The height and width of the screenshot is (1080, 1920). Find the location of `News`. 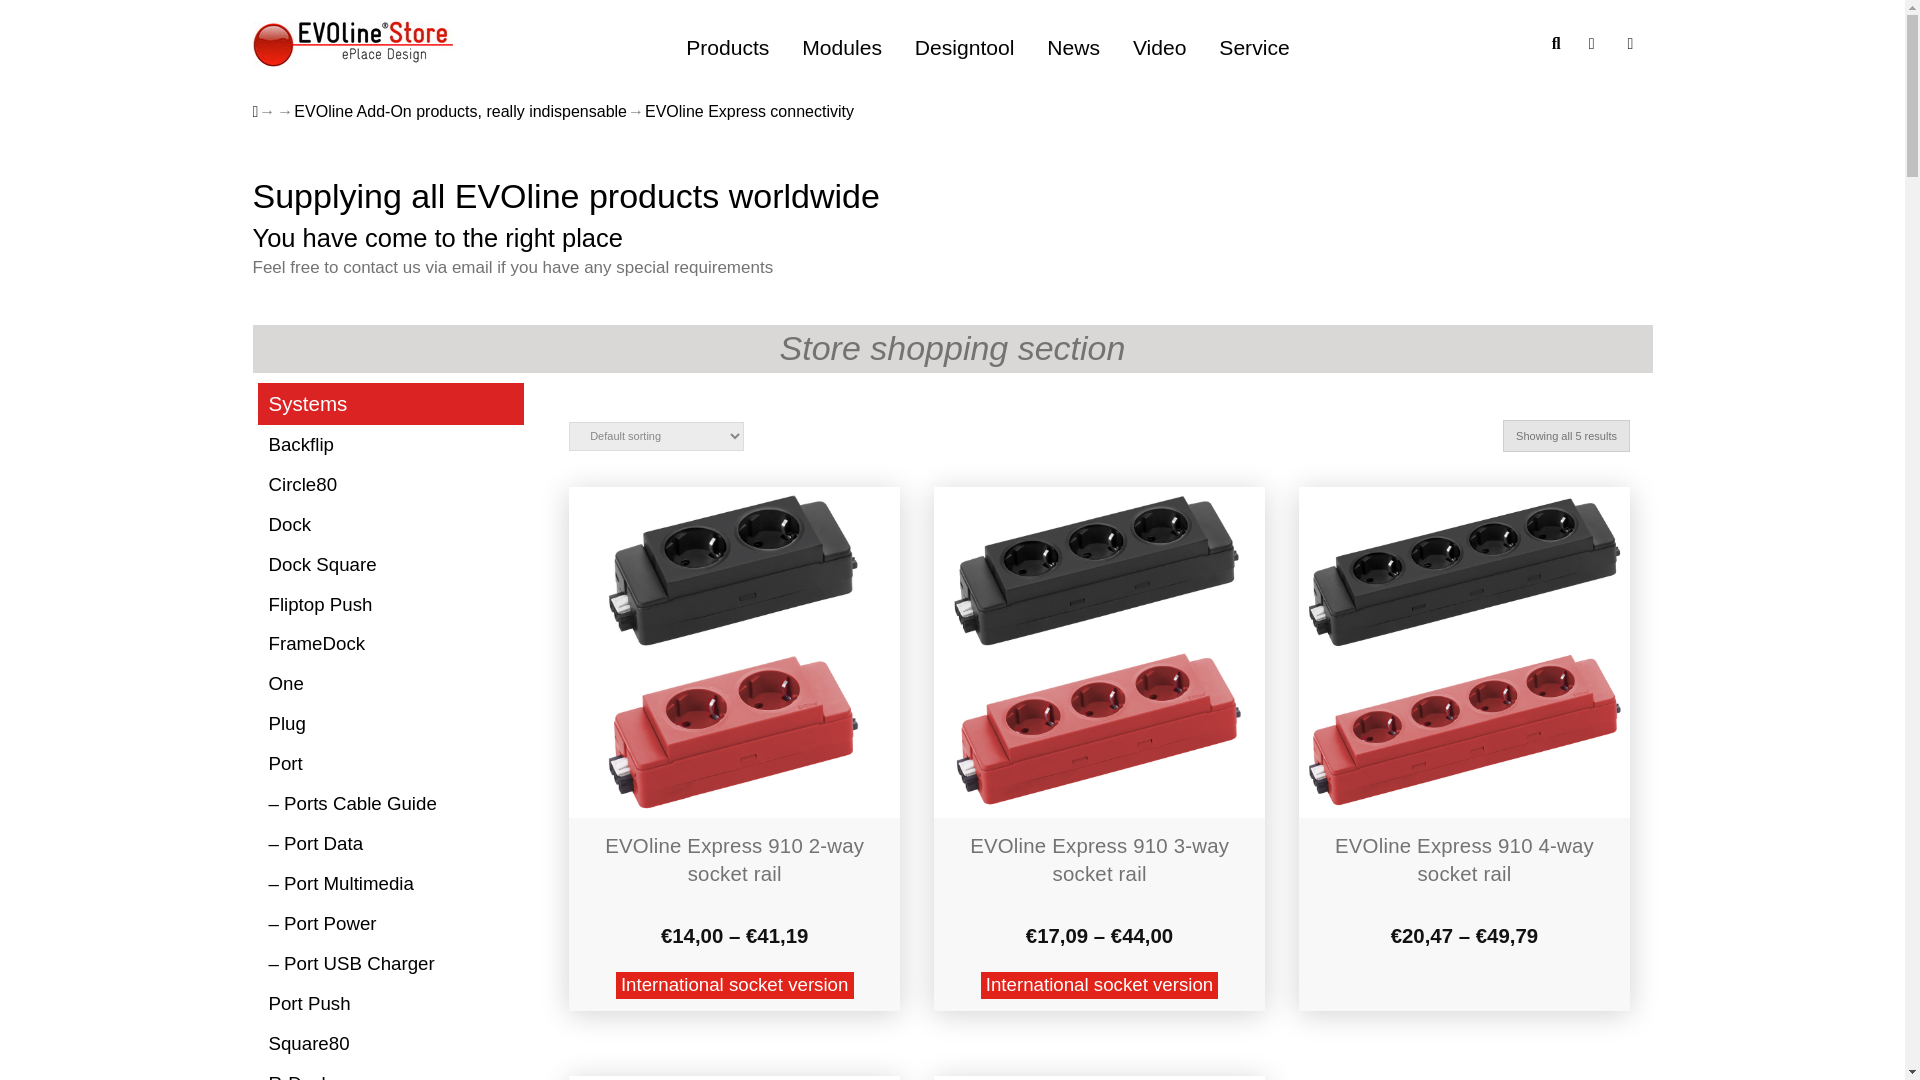

News is located at coordinates (1074, 47).